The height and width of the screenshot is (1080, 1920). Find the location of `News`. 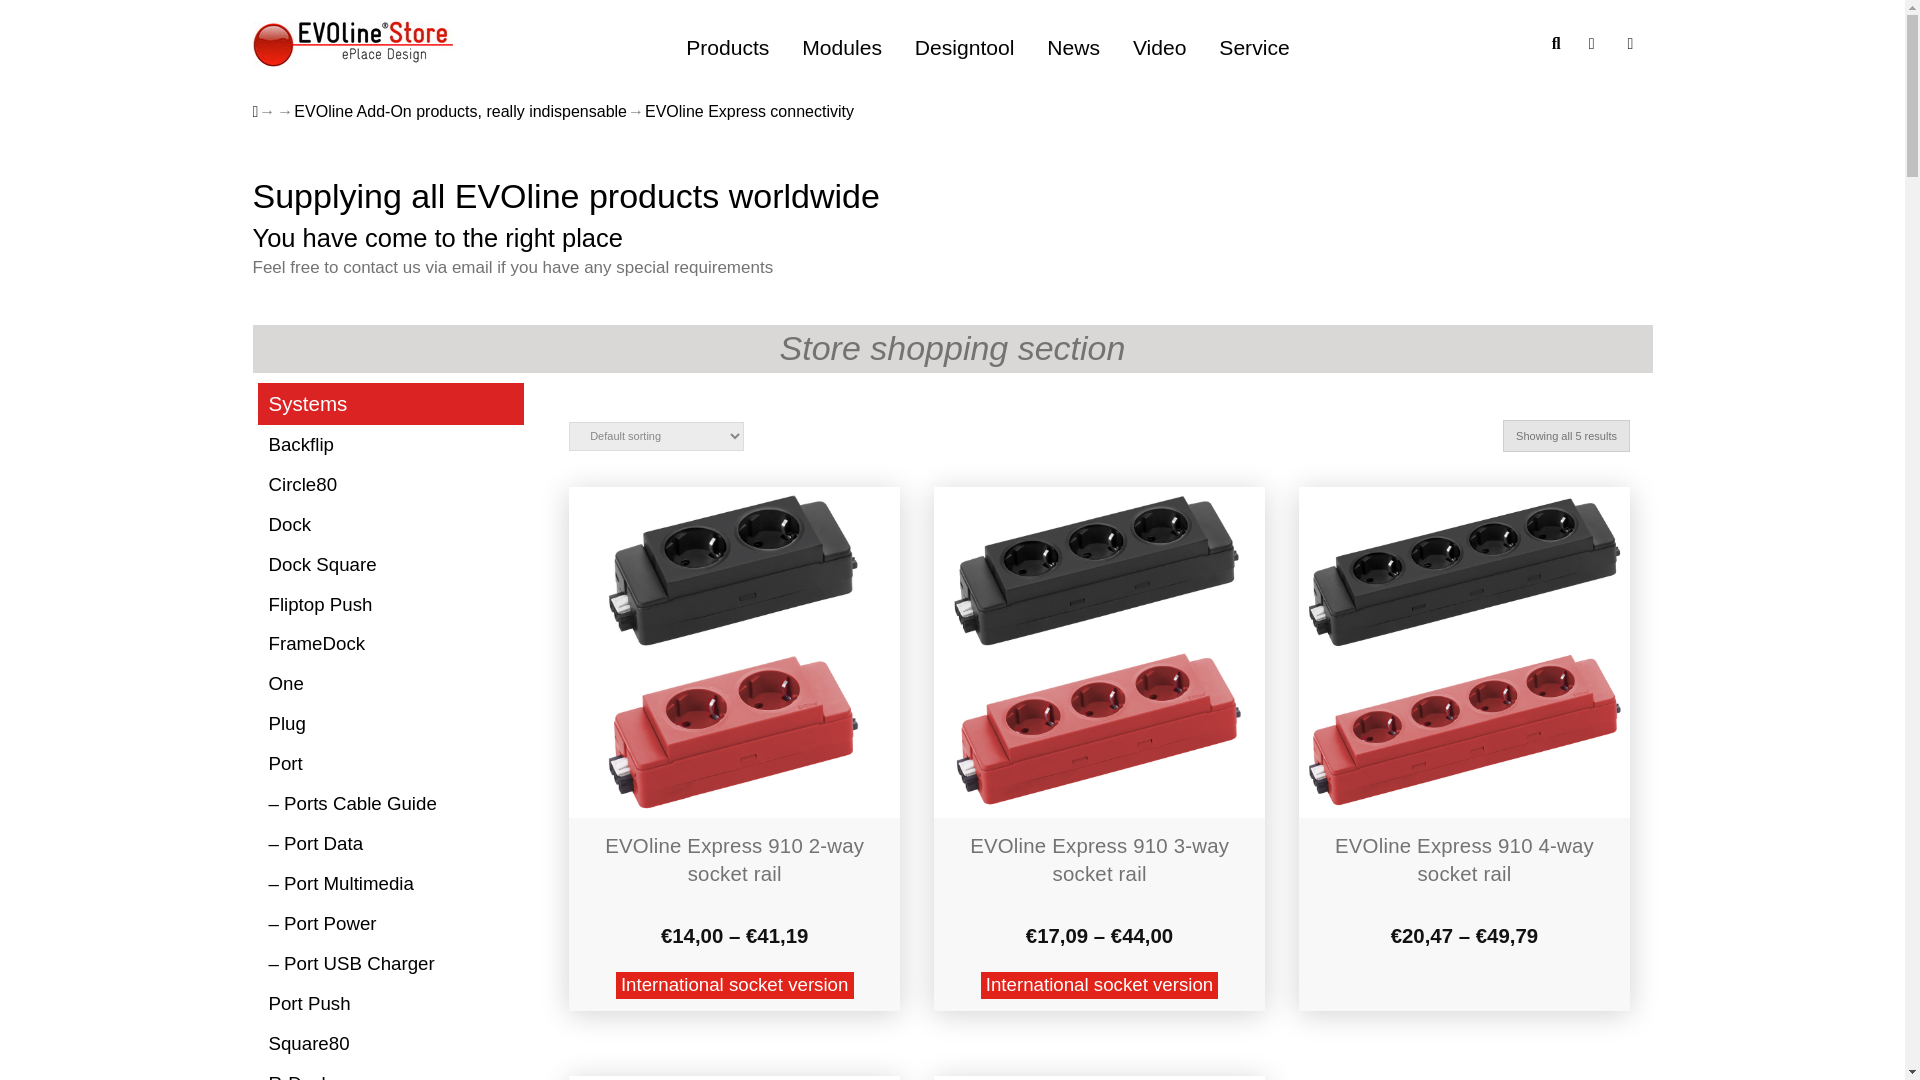

News is located at coordinates (1074, 47).